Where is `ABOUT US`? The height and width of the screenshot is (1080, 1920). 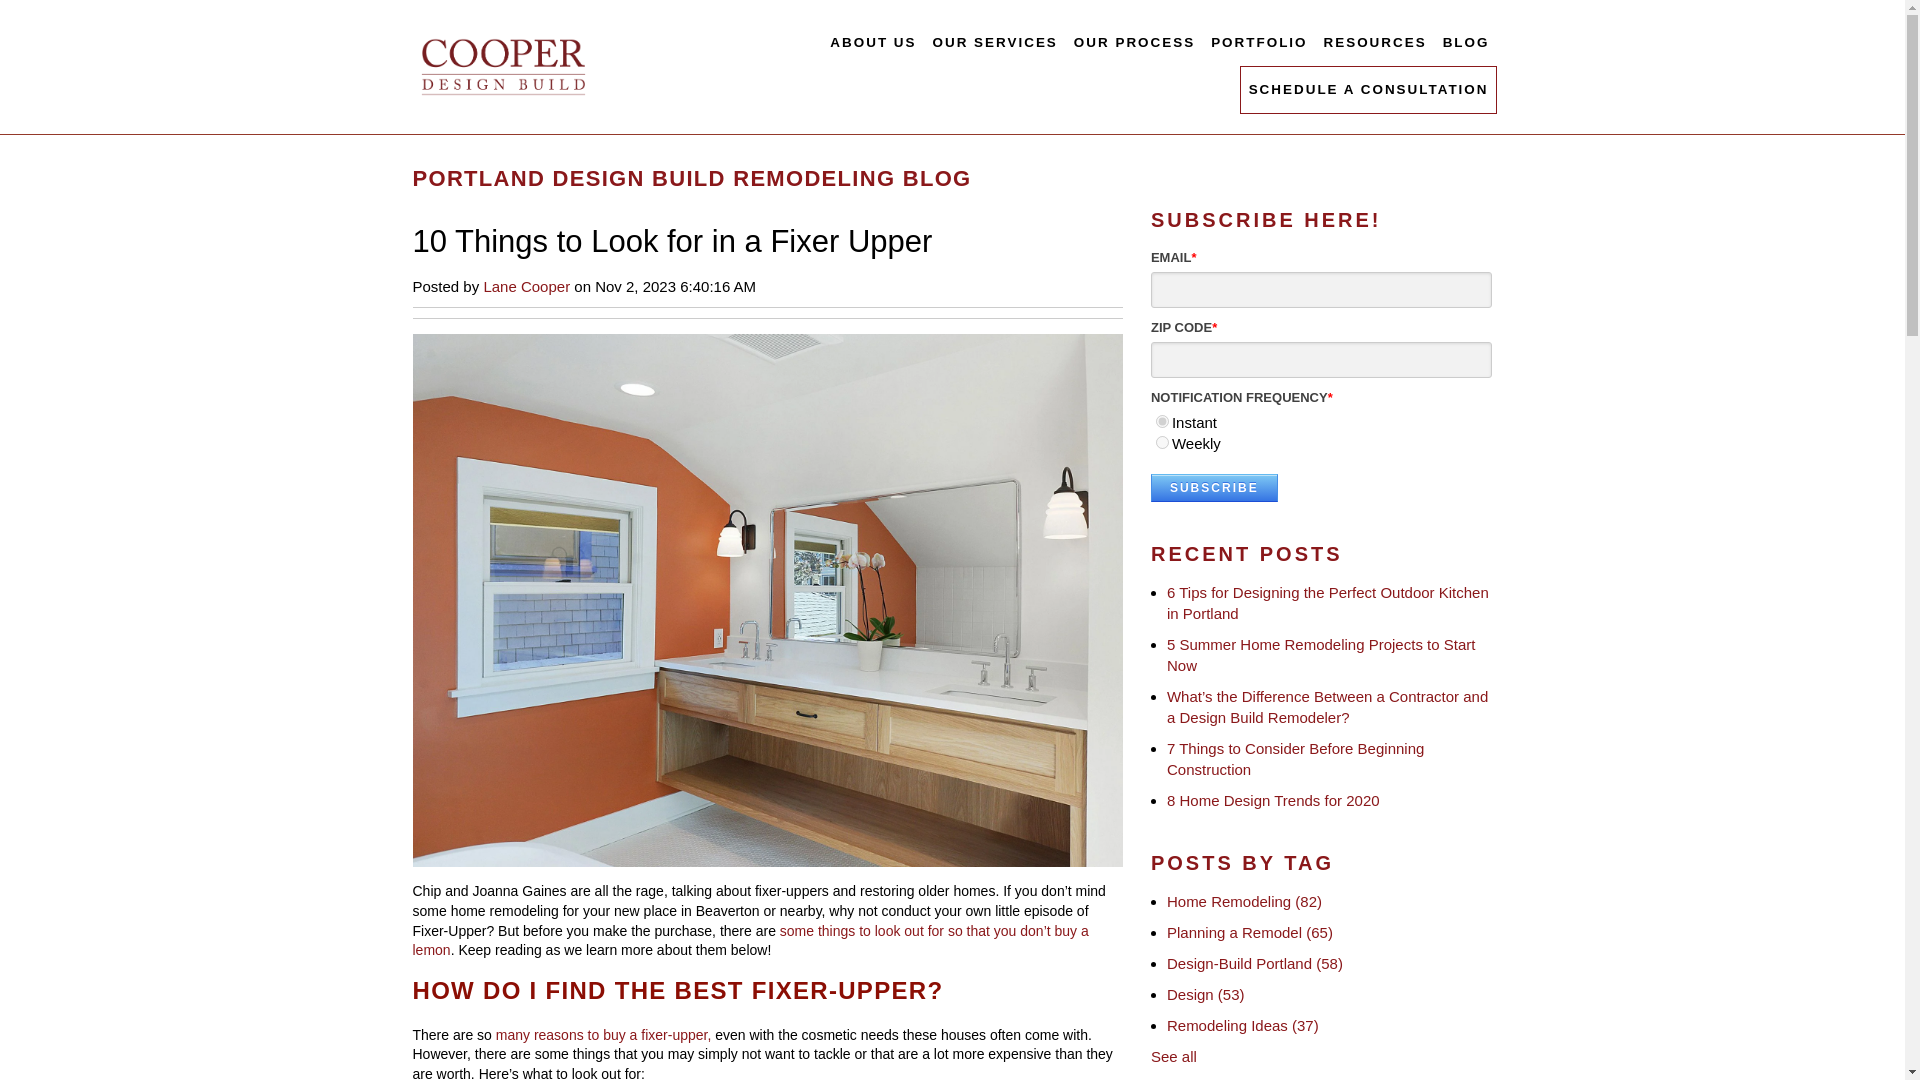
ABOUT US is located at coordinates (872, 42).